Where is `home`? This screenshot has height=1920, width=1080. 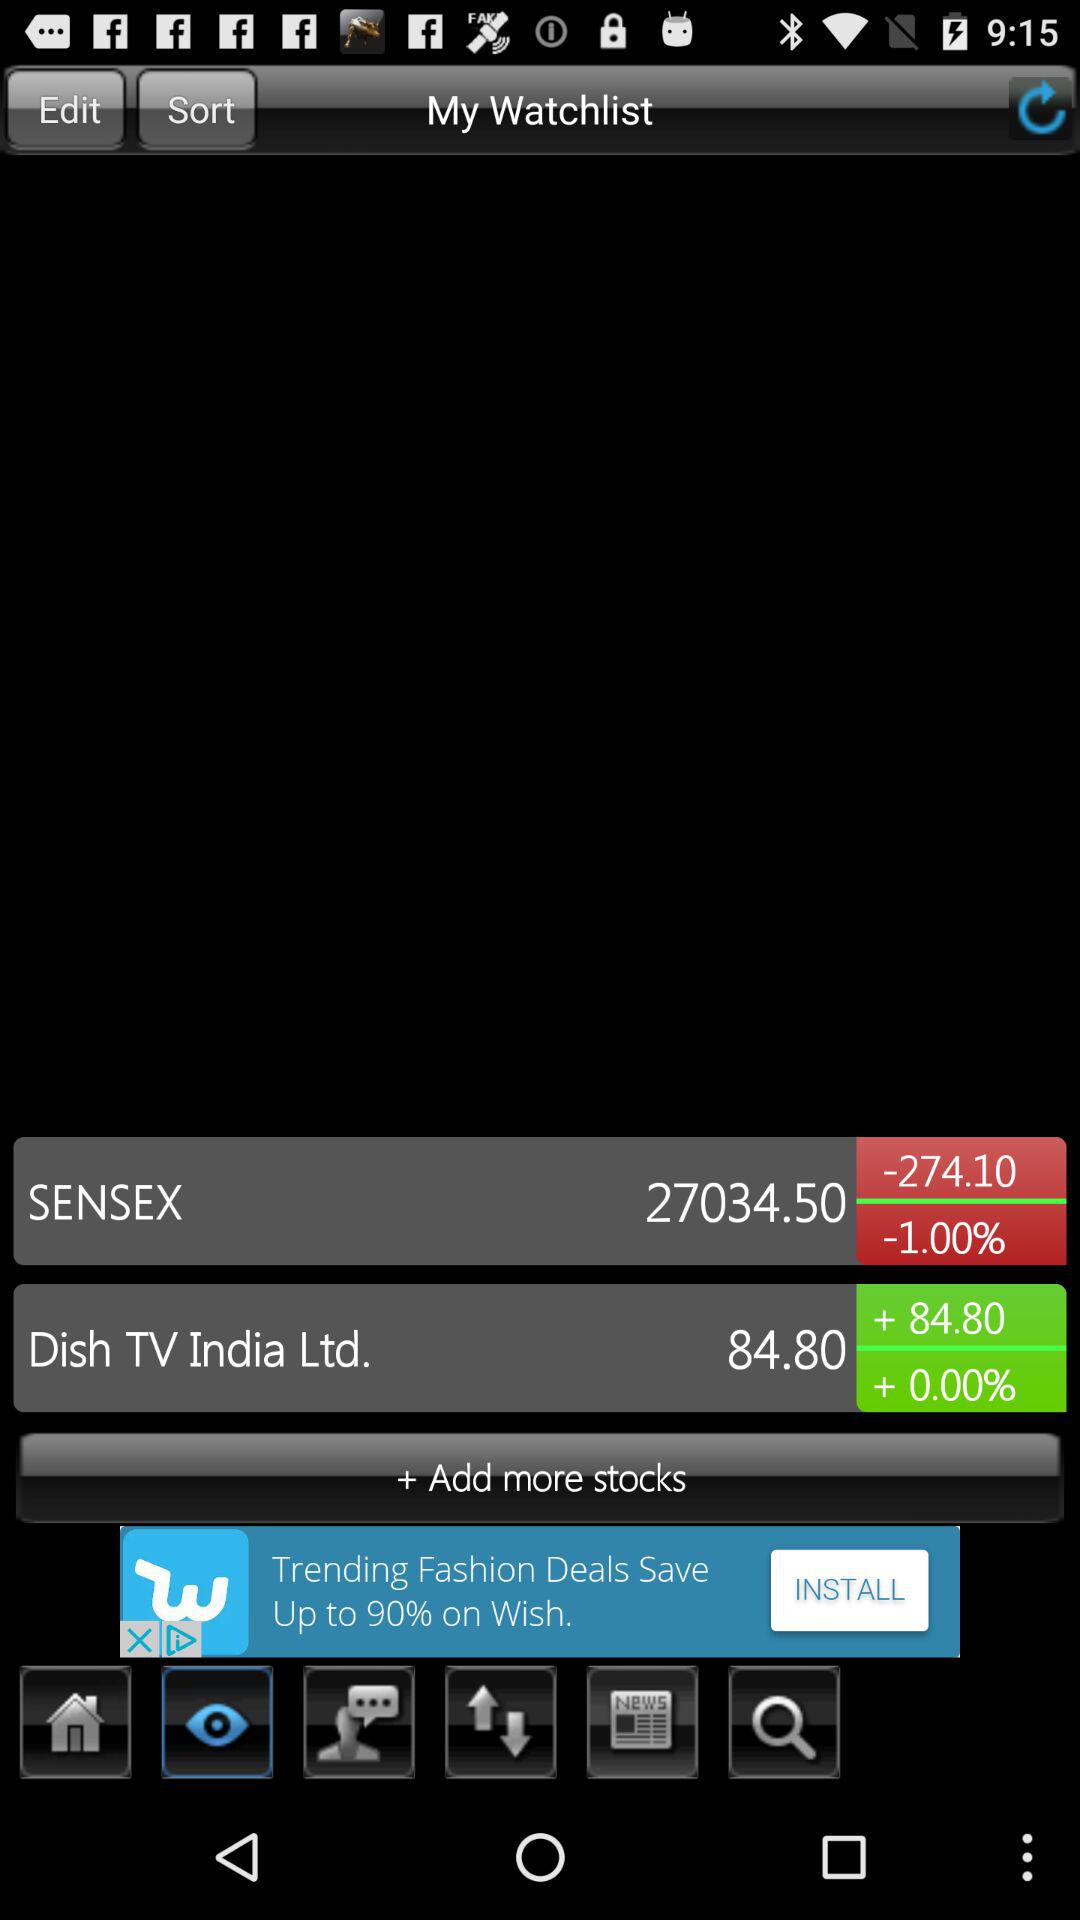 home is located at coordinates (76, 1728).